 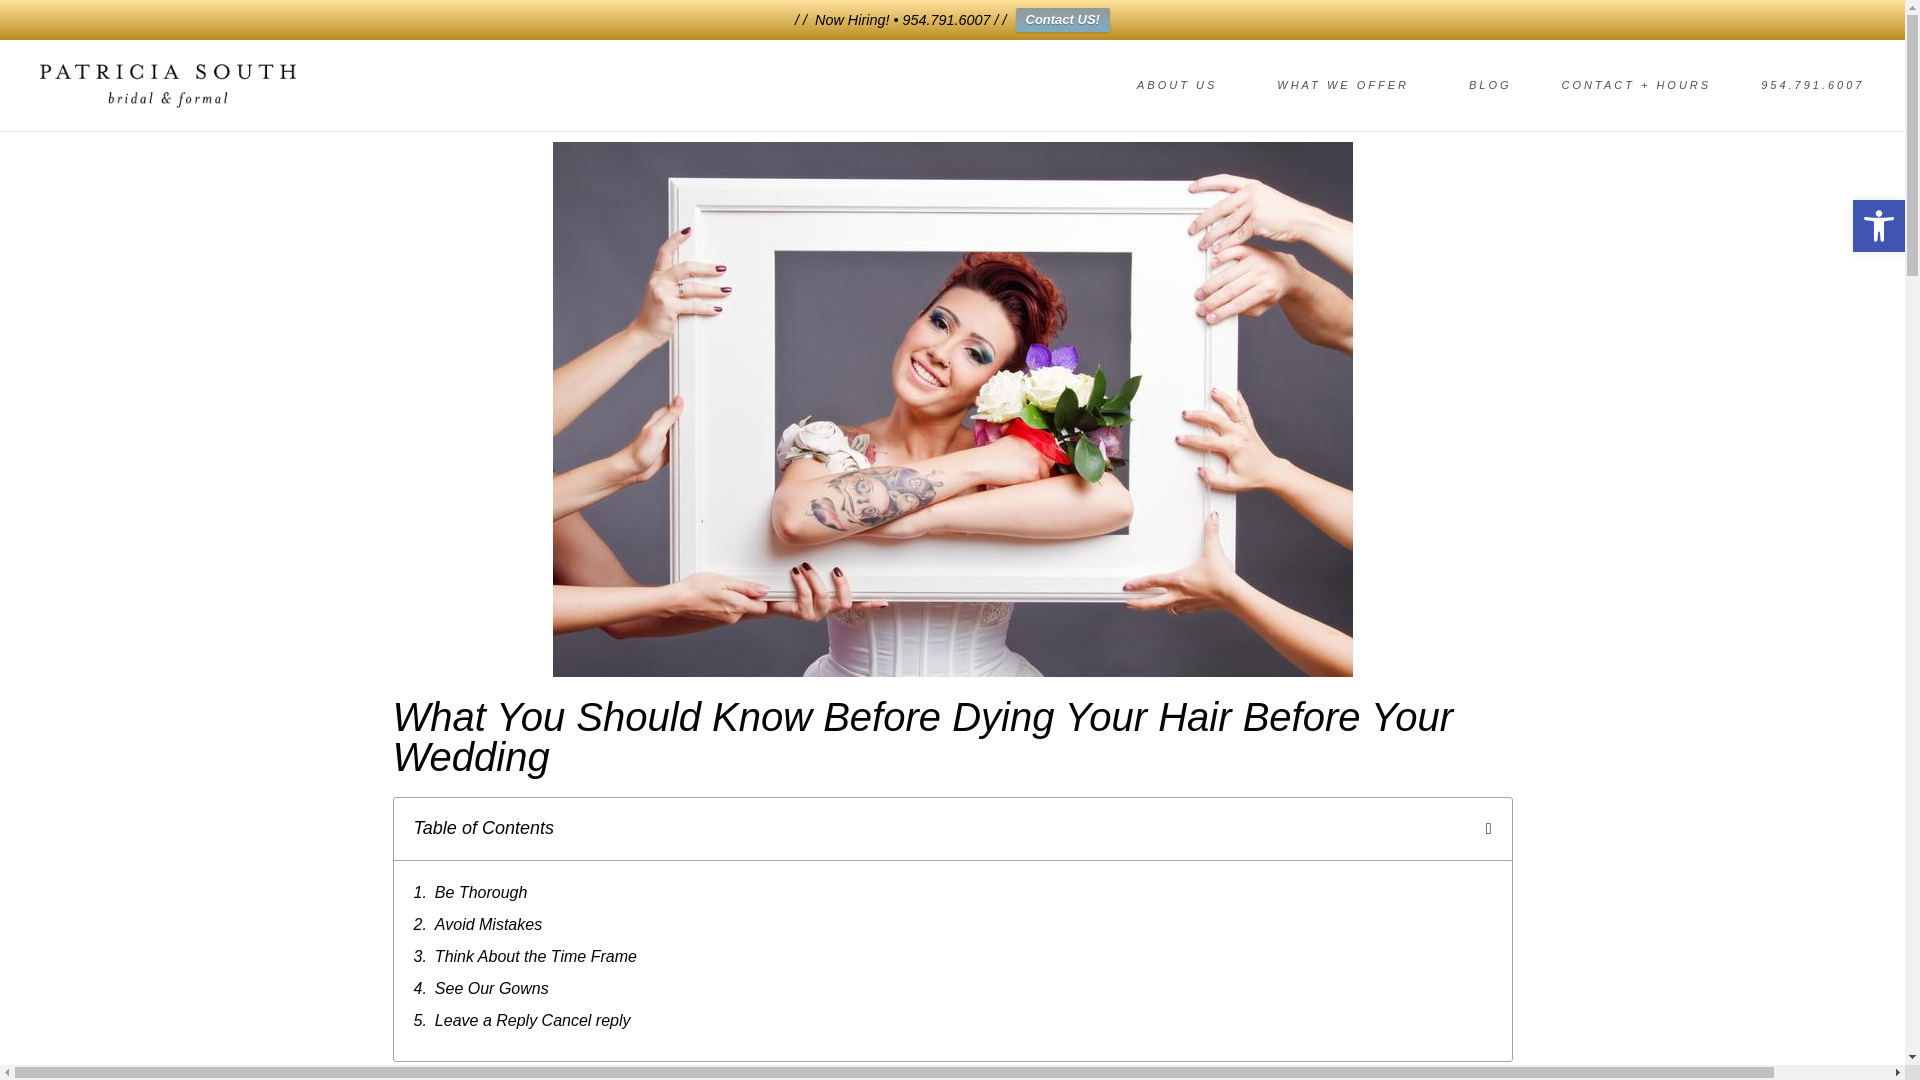 I want to click on Accessibility Tools, so click(x=1181, y=86).